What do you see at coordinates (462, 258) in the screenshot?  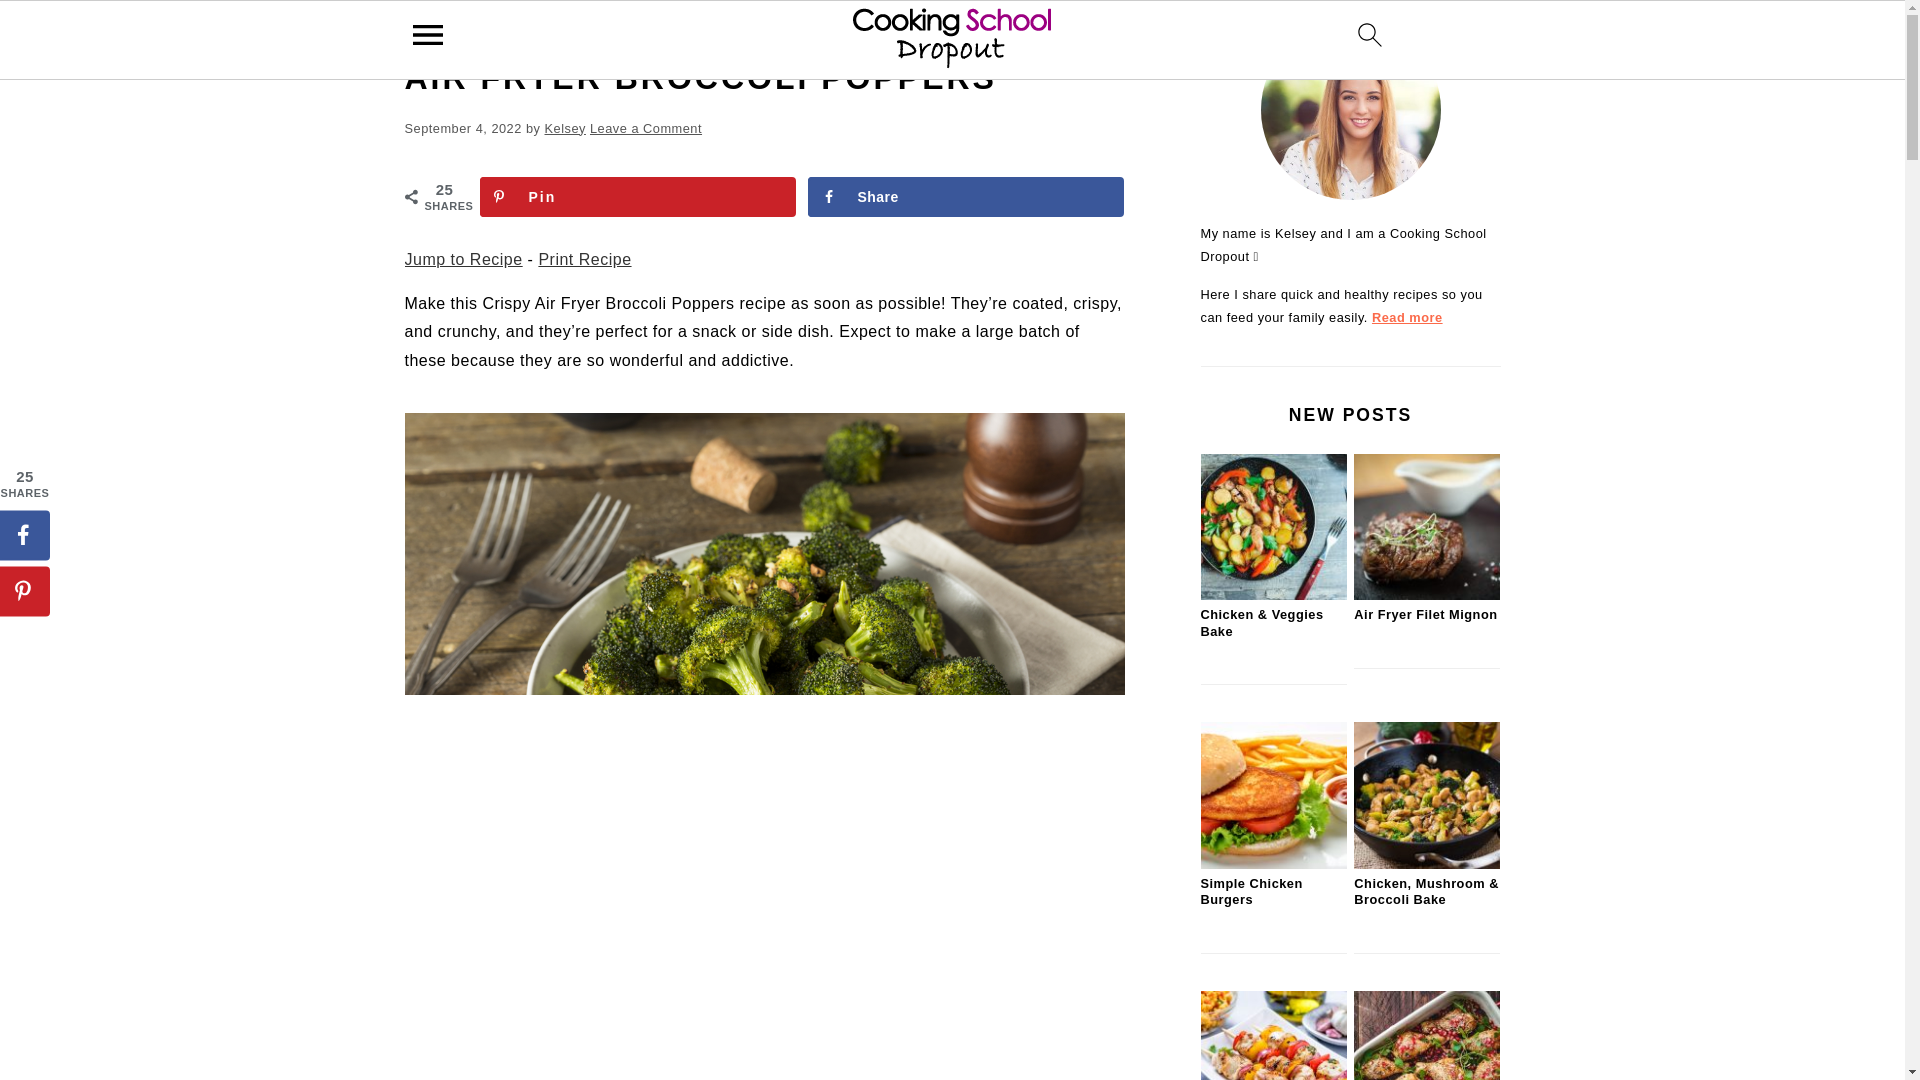 I see `Jump to Recipe` at bounding box center [462, 258].